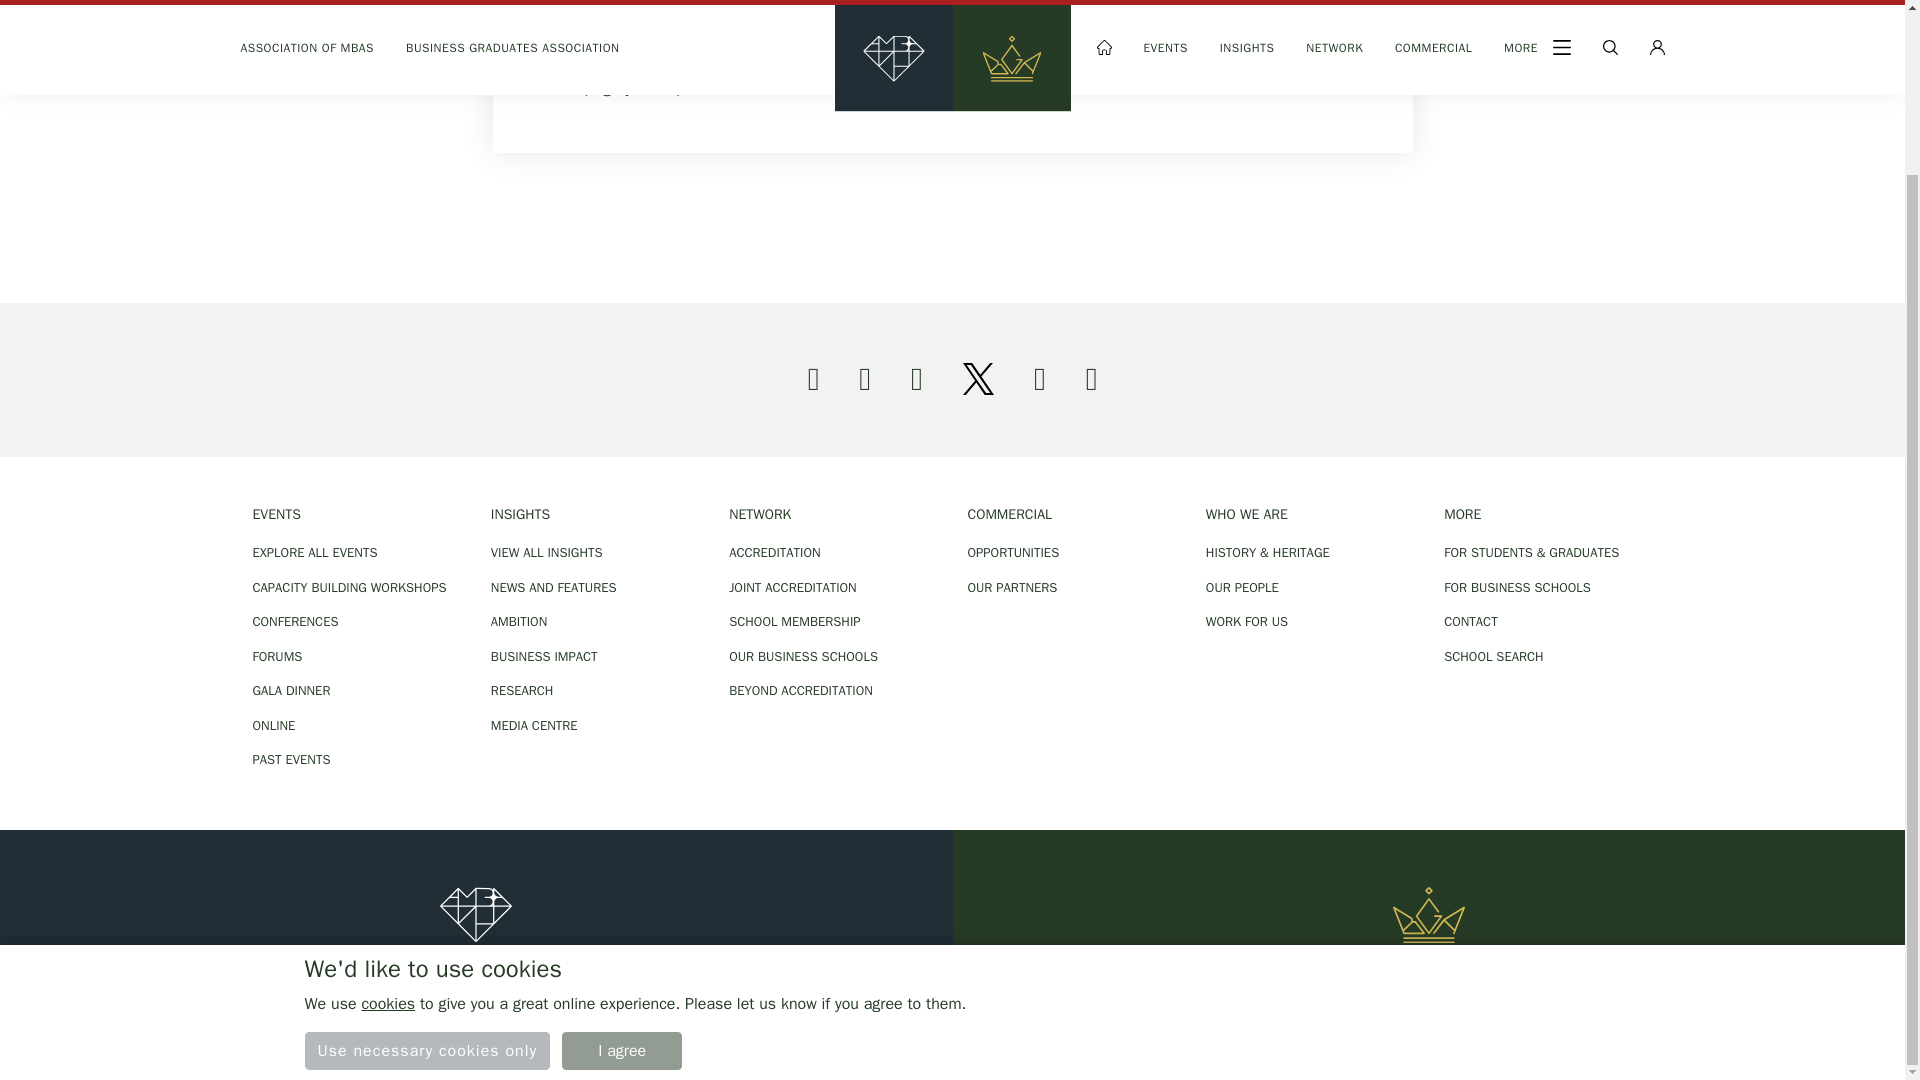 This screenshot has height=1080, width=1920. What do you see at coordinates (594, 726) in the screenshot?
I see `MEDIA CENTRE` at bounding box center [594, 726].